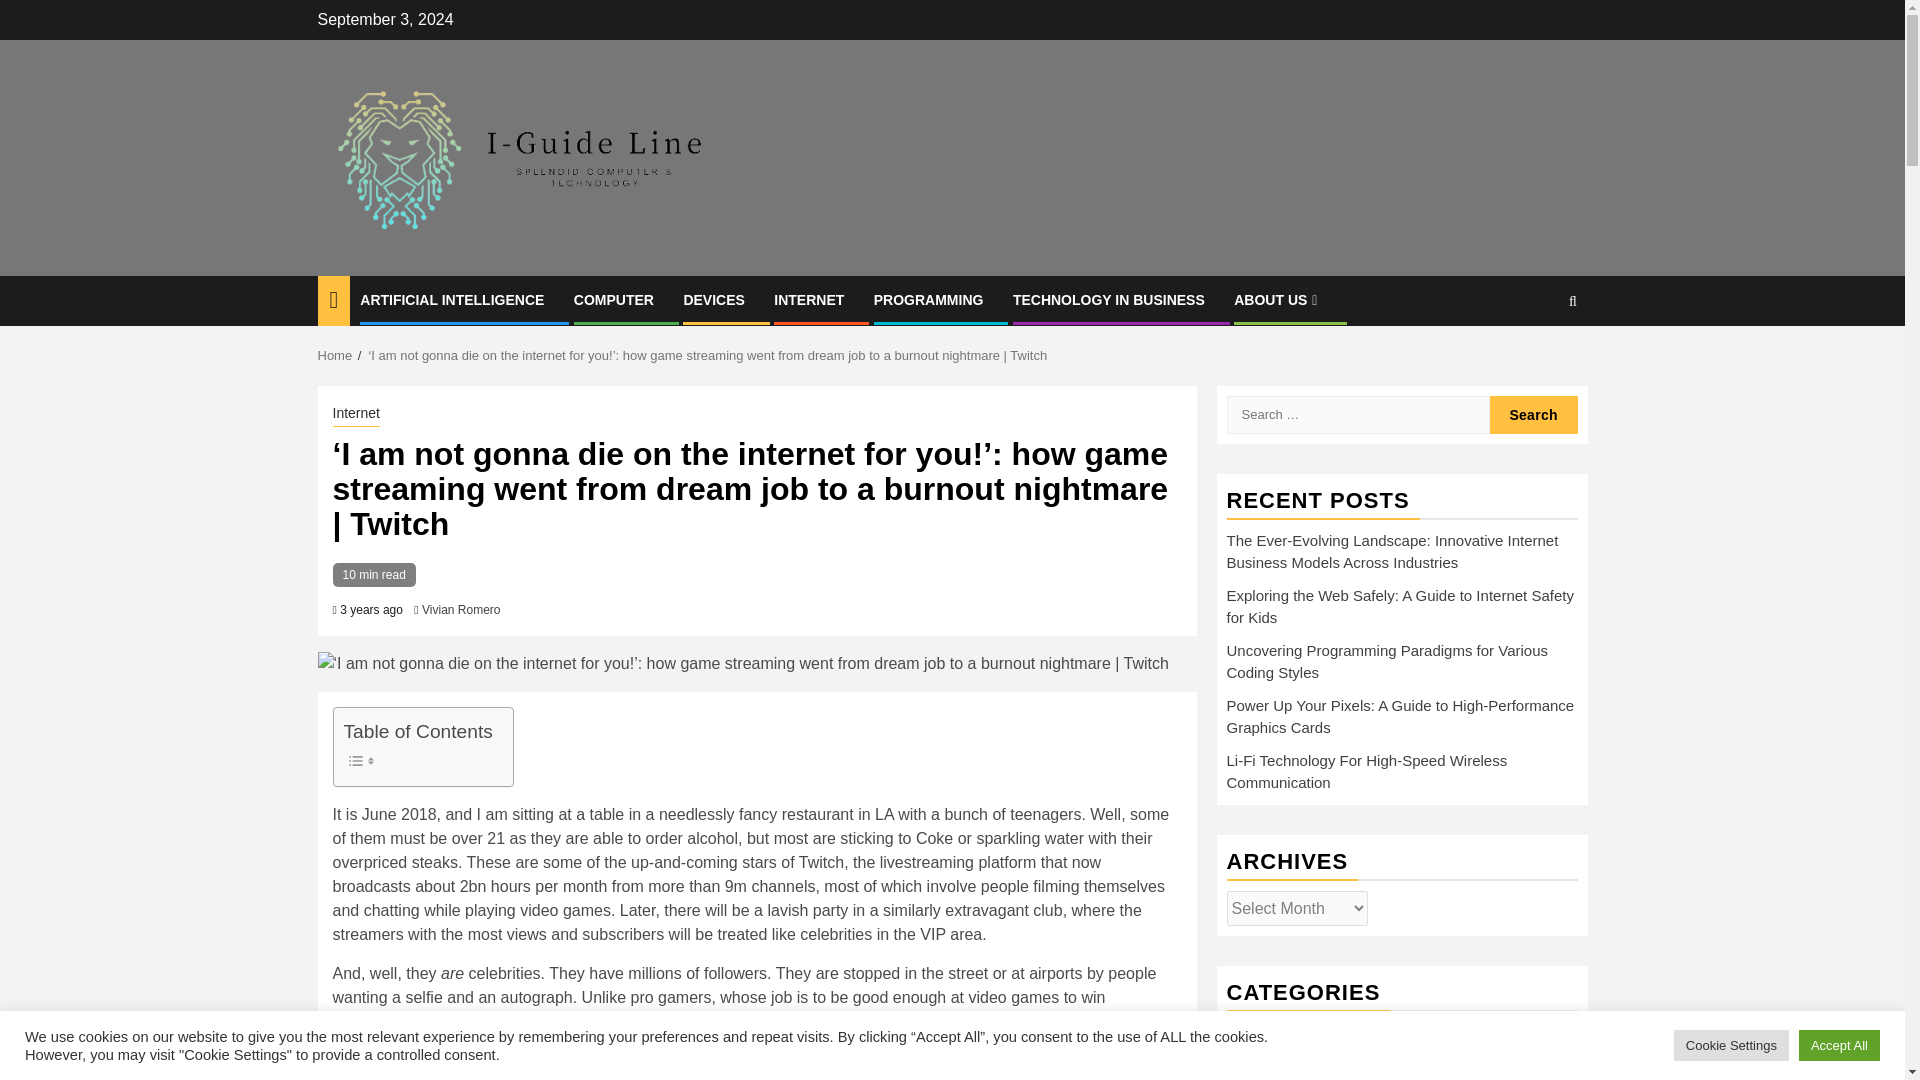  I want to click on COMPUTER, so click(614, 299).